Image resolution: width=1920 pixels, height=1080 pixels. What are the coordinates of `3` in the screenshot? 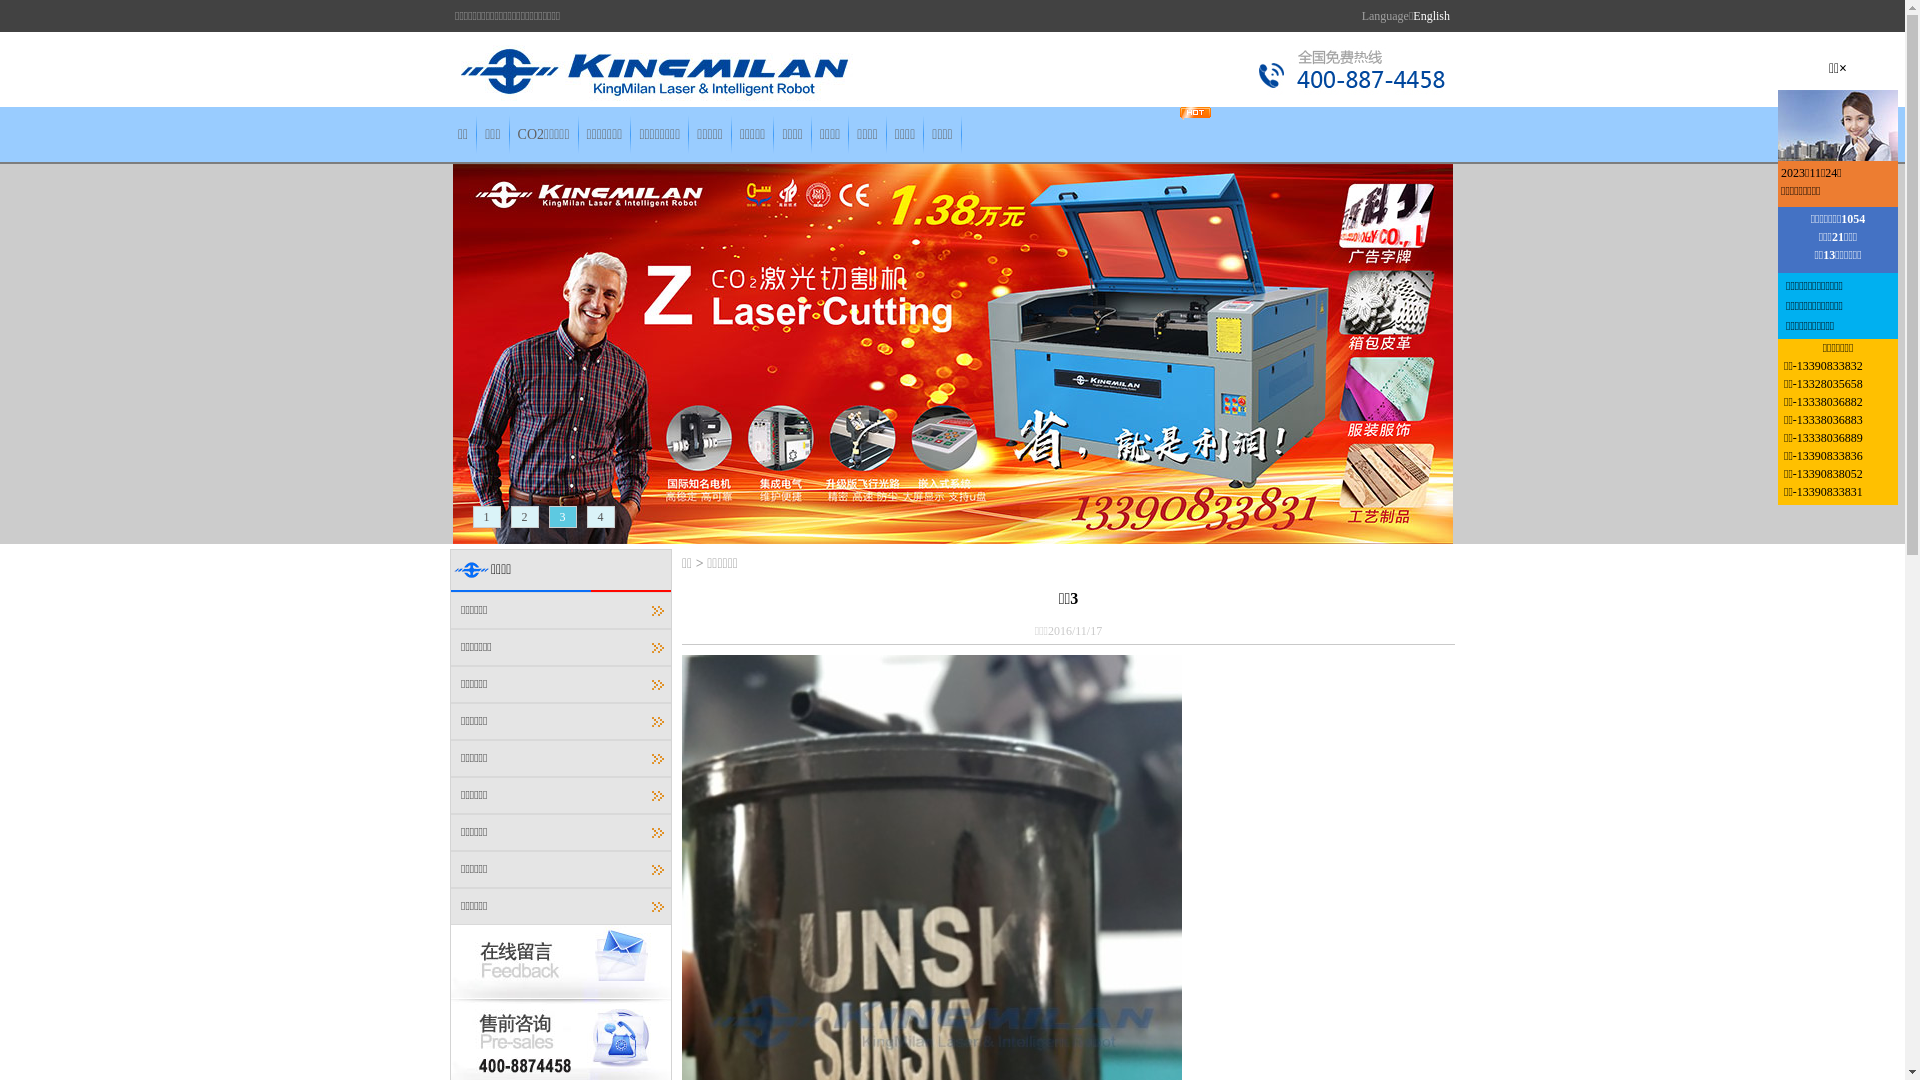 It's located at (562, 517).